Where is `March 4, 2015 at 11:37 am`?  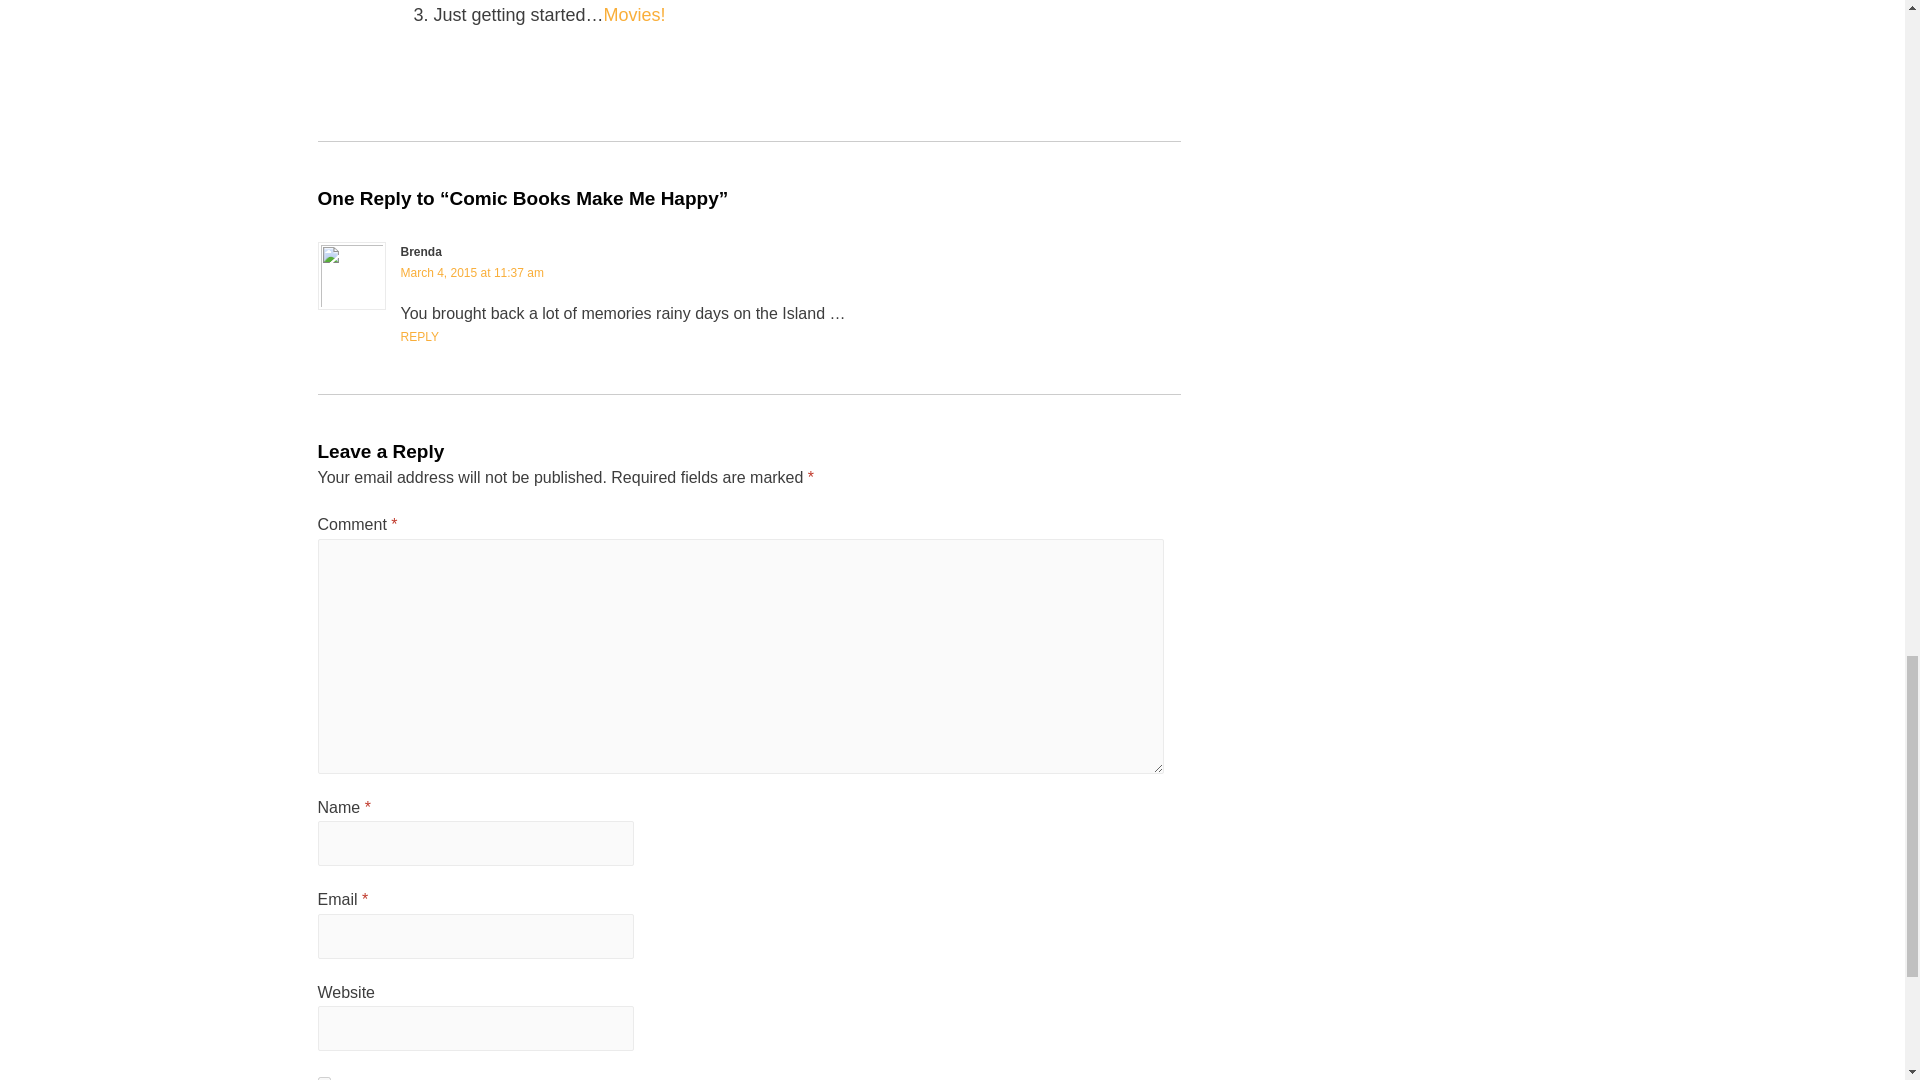 March 4, 2015 at 11:37 am is located at coordinates (471, 272).